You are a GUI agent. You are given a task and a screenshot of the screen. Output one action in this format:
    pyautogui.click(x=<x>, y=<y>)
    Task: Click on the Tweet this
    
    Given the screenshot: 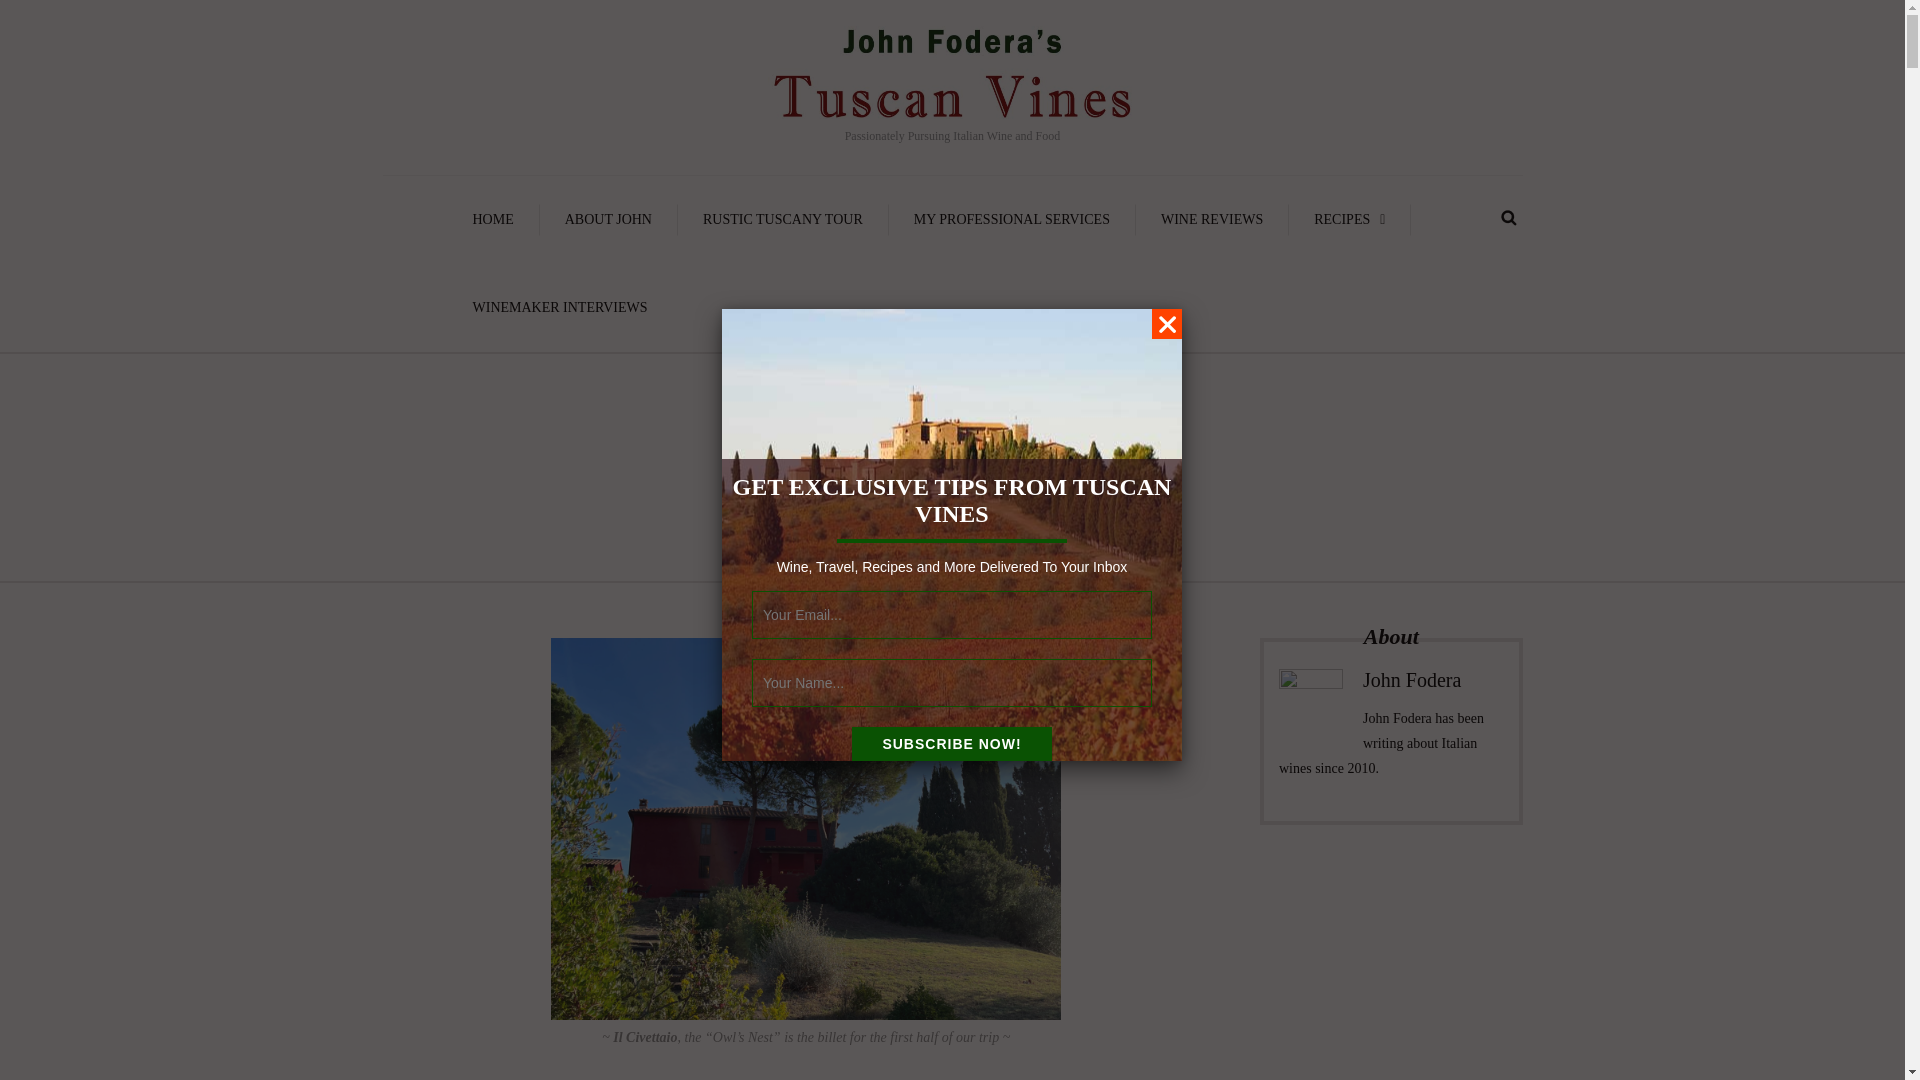 What is the action you would take?
    pyautogui.click(x=936, y=520)
    